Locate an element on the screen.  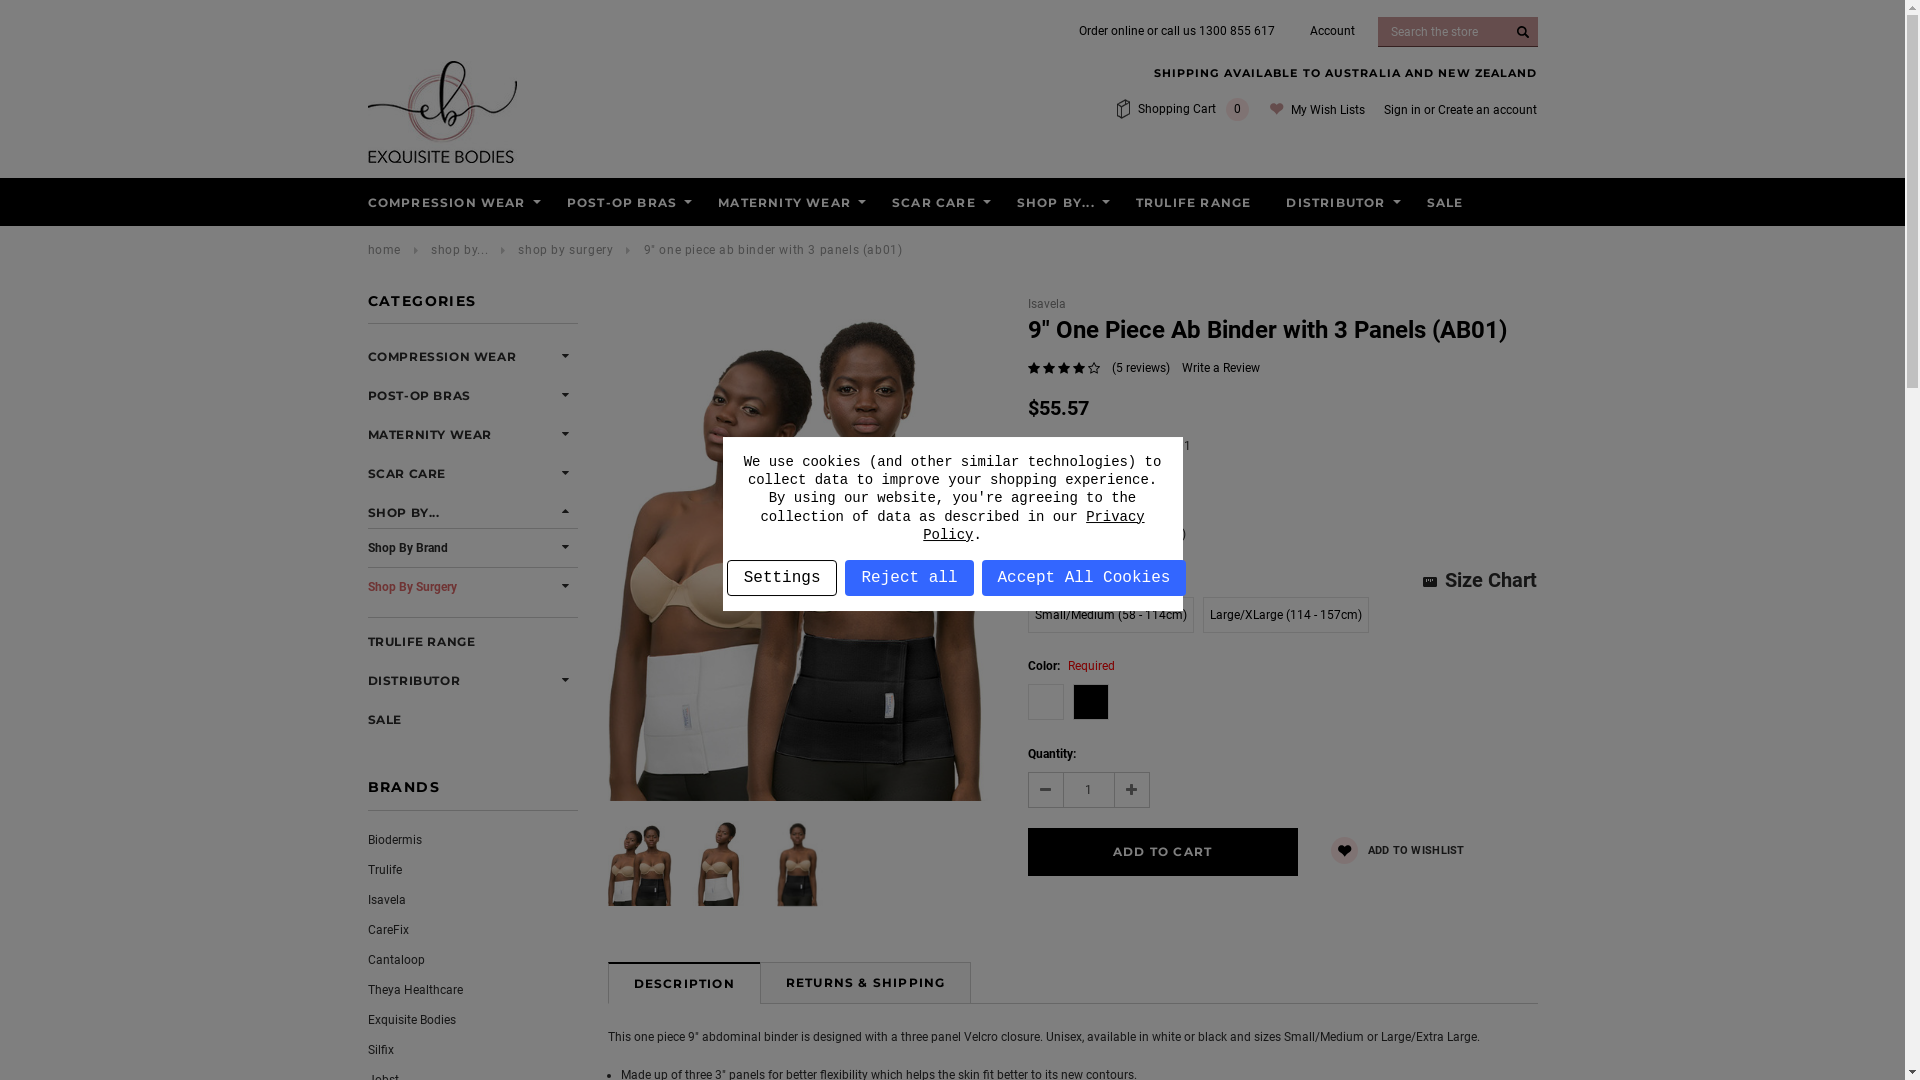
9" One Piece Ab Binder with 3 Panels is located at coordinates (798, 864).